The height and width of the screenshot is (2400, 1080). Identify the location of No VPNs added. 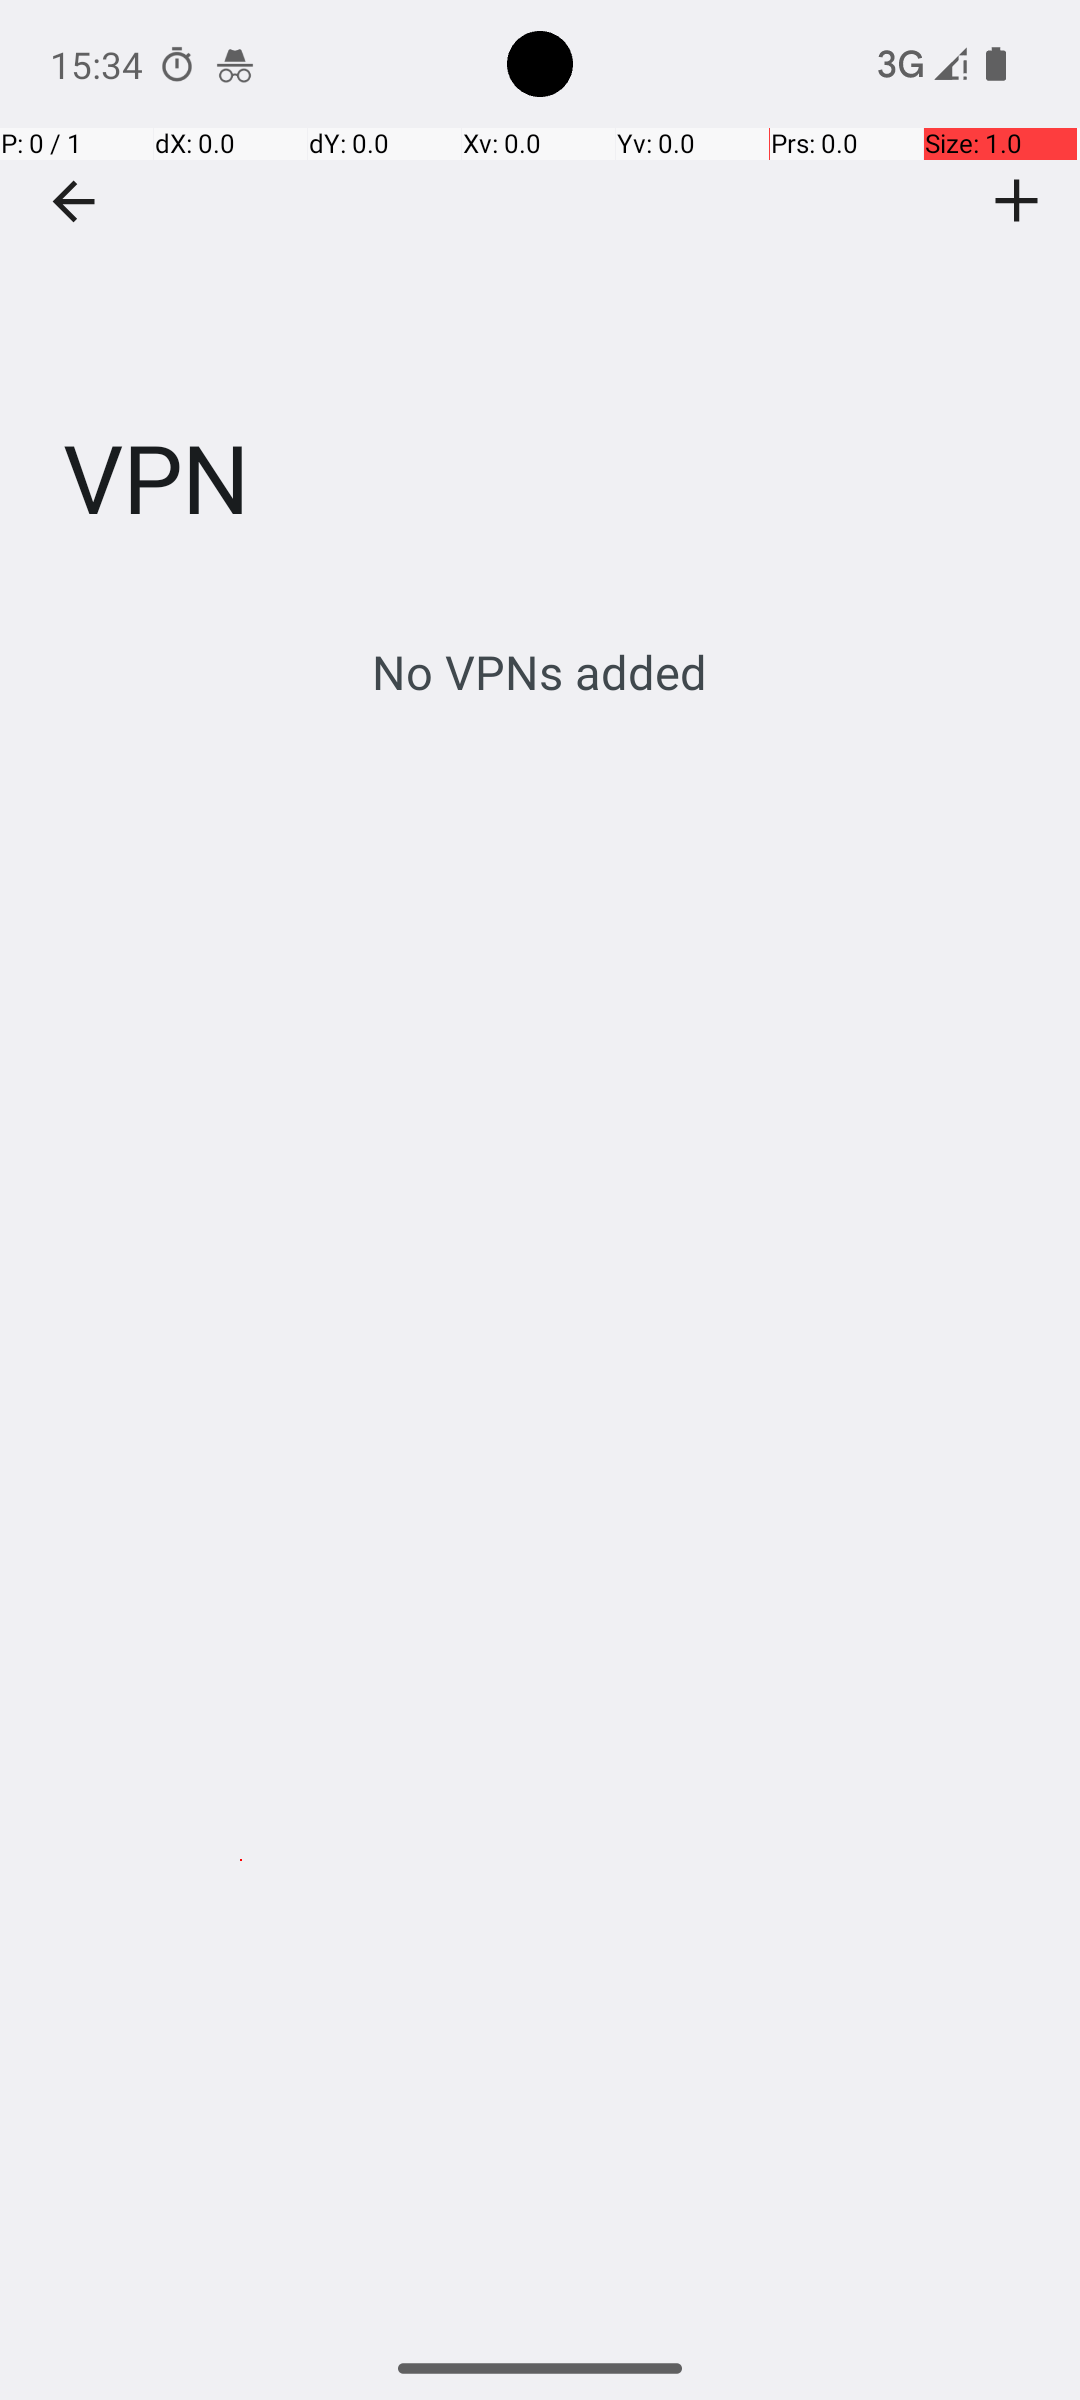
(540, 672).